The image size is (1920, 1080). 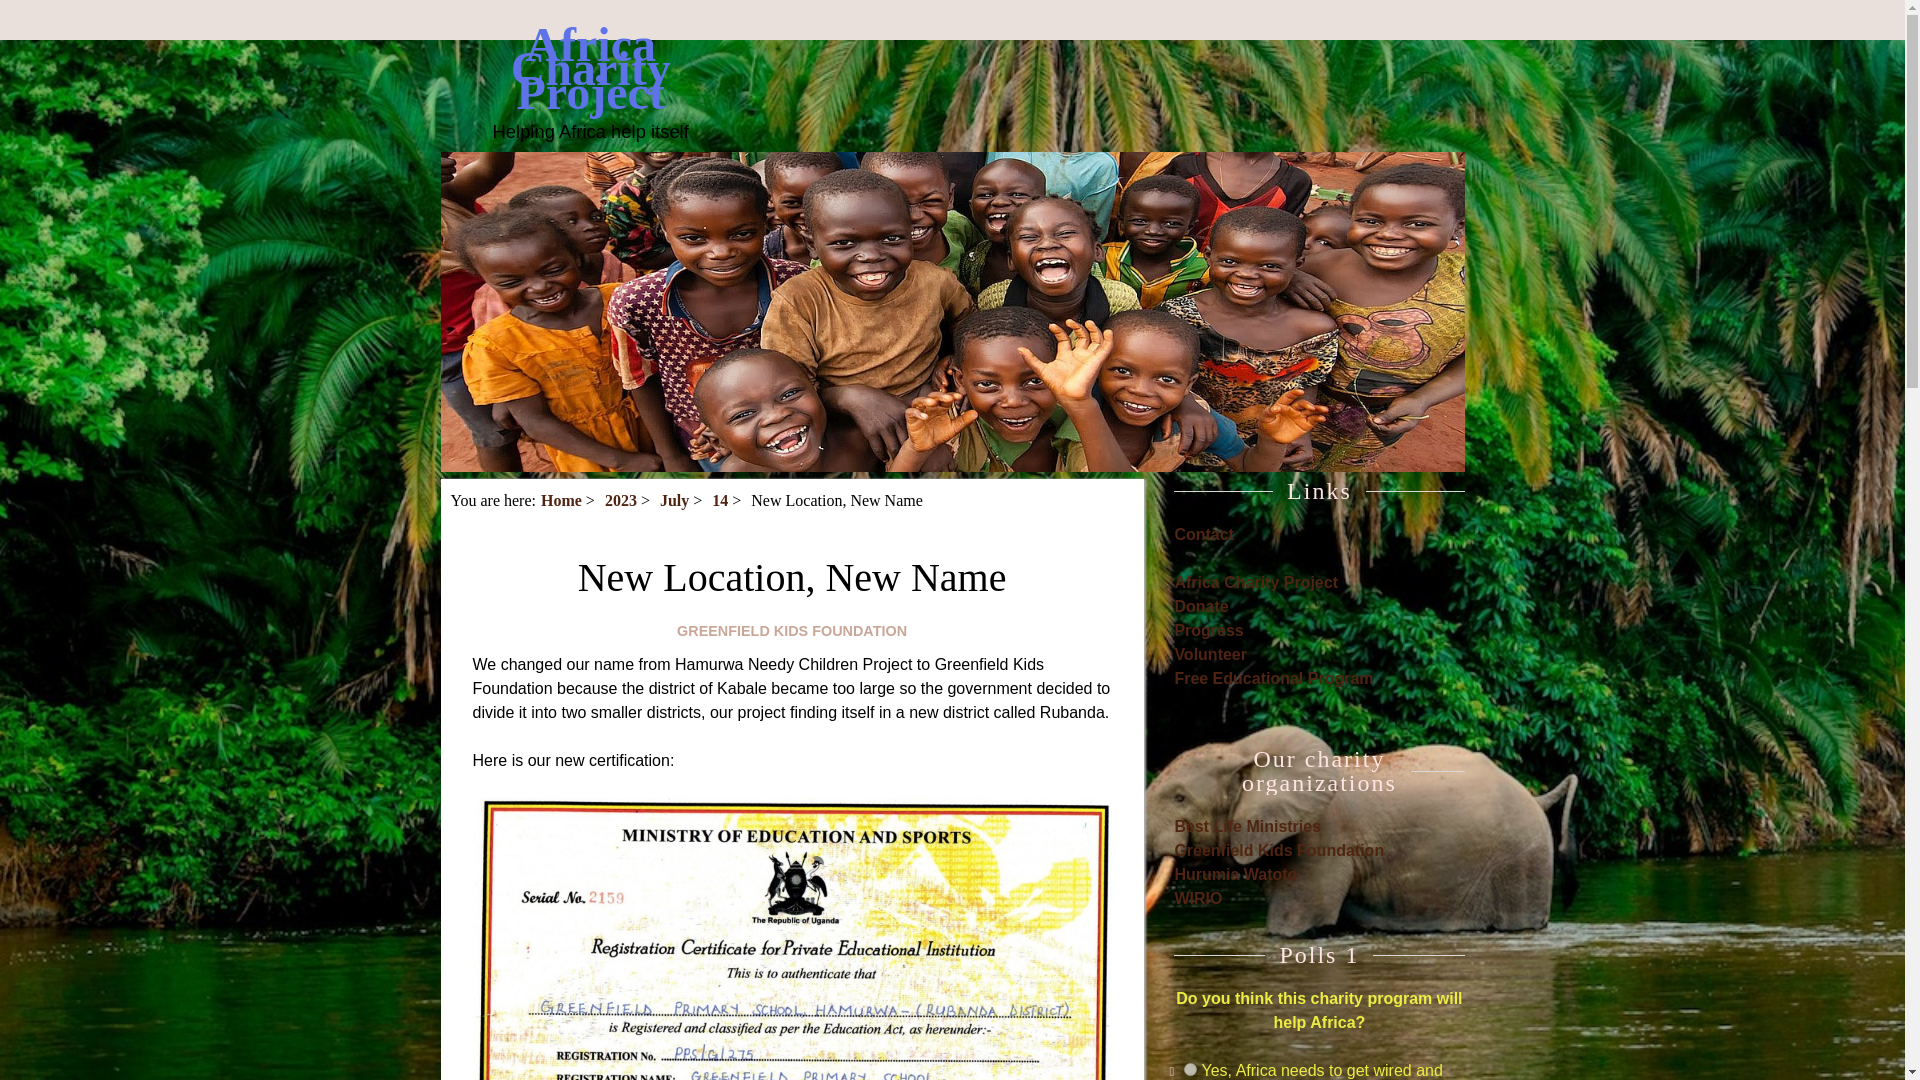 What do you see at coordinates (1256, 582) in the screenshot?
I see `Africa Charity Project` at bounding box center [1256, 582].